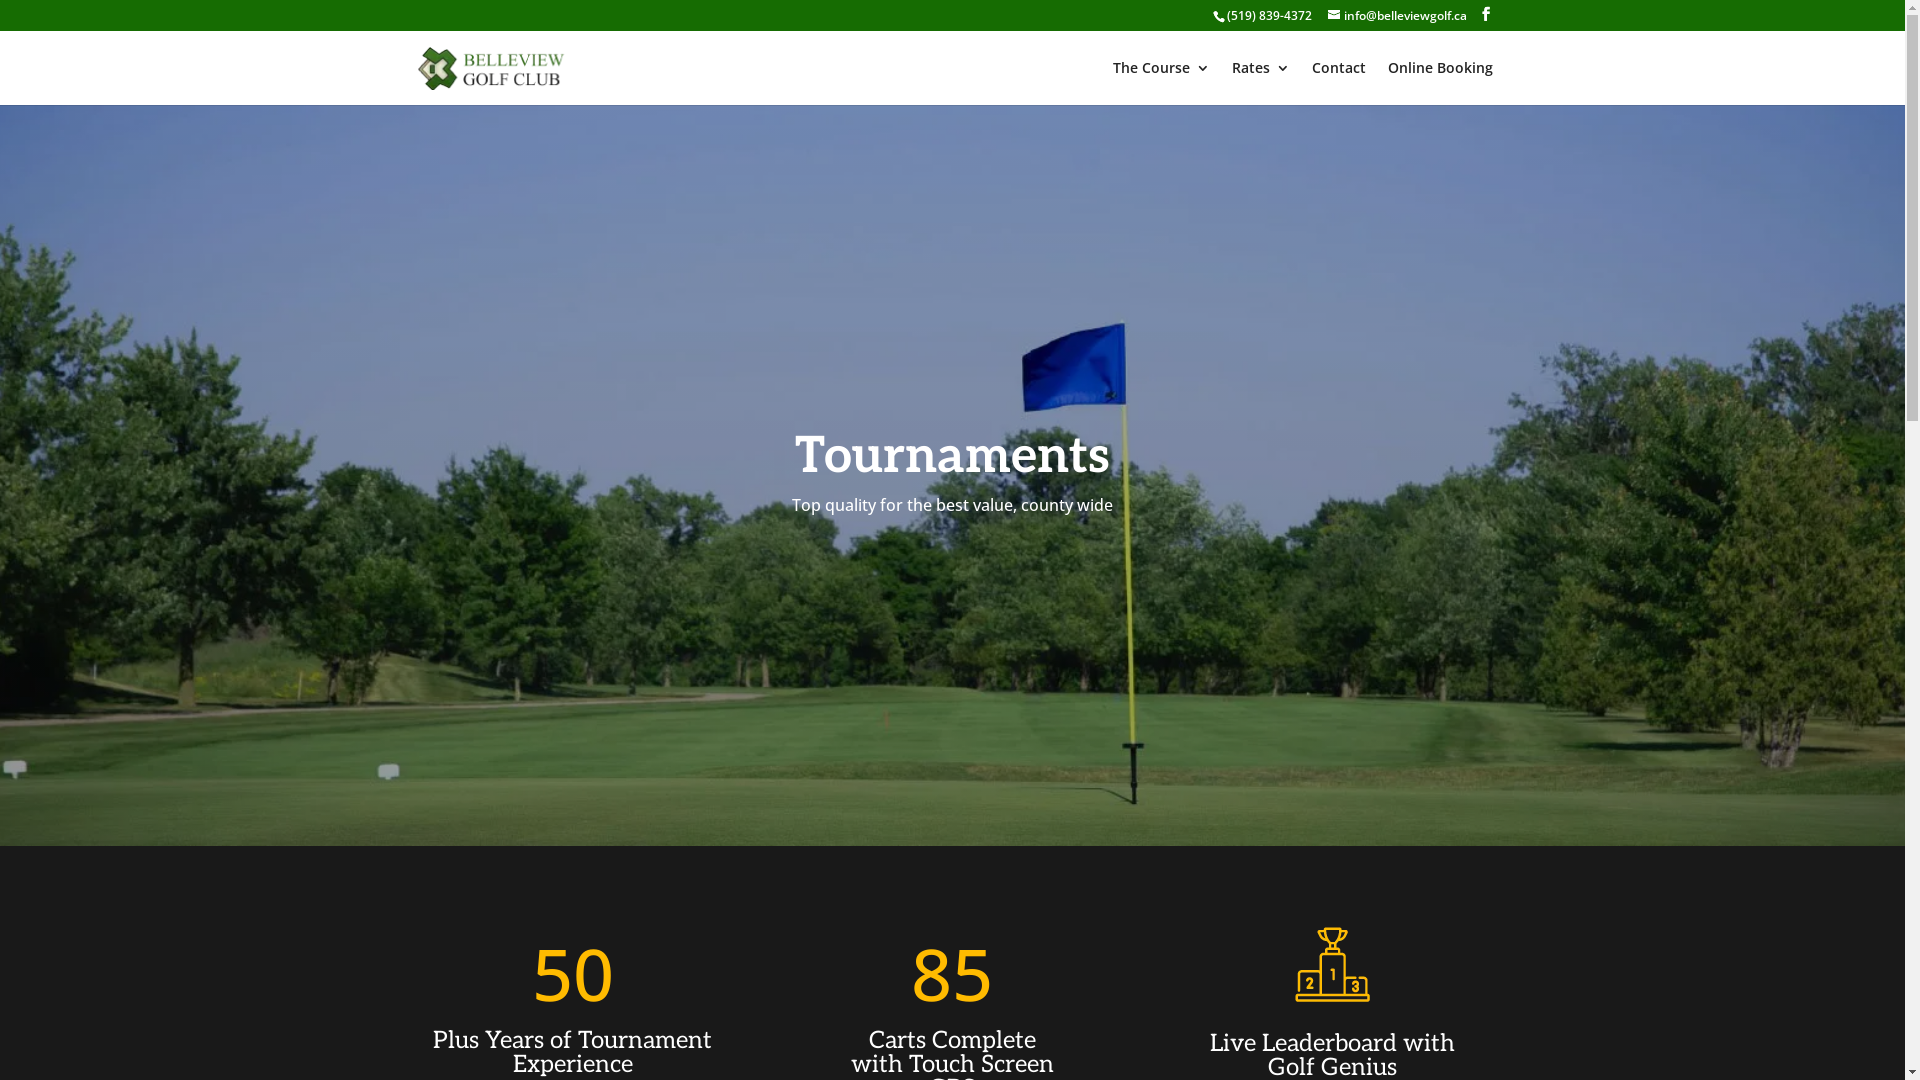 The image size is (1920, 1080). What do you see at coordinates (1398, 16) in the screenshot?
I see `info@belleviewgolf.ca` at bounding box center [1398, 16].